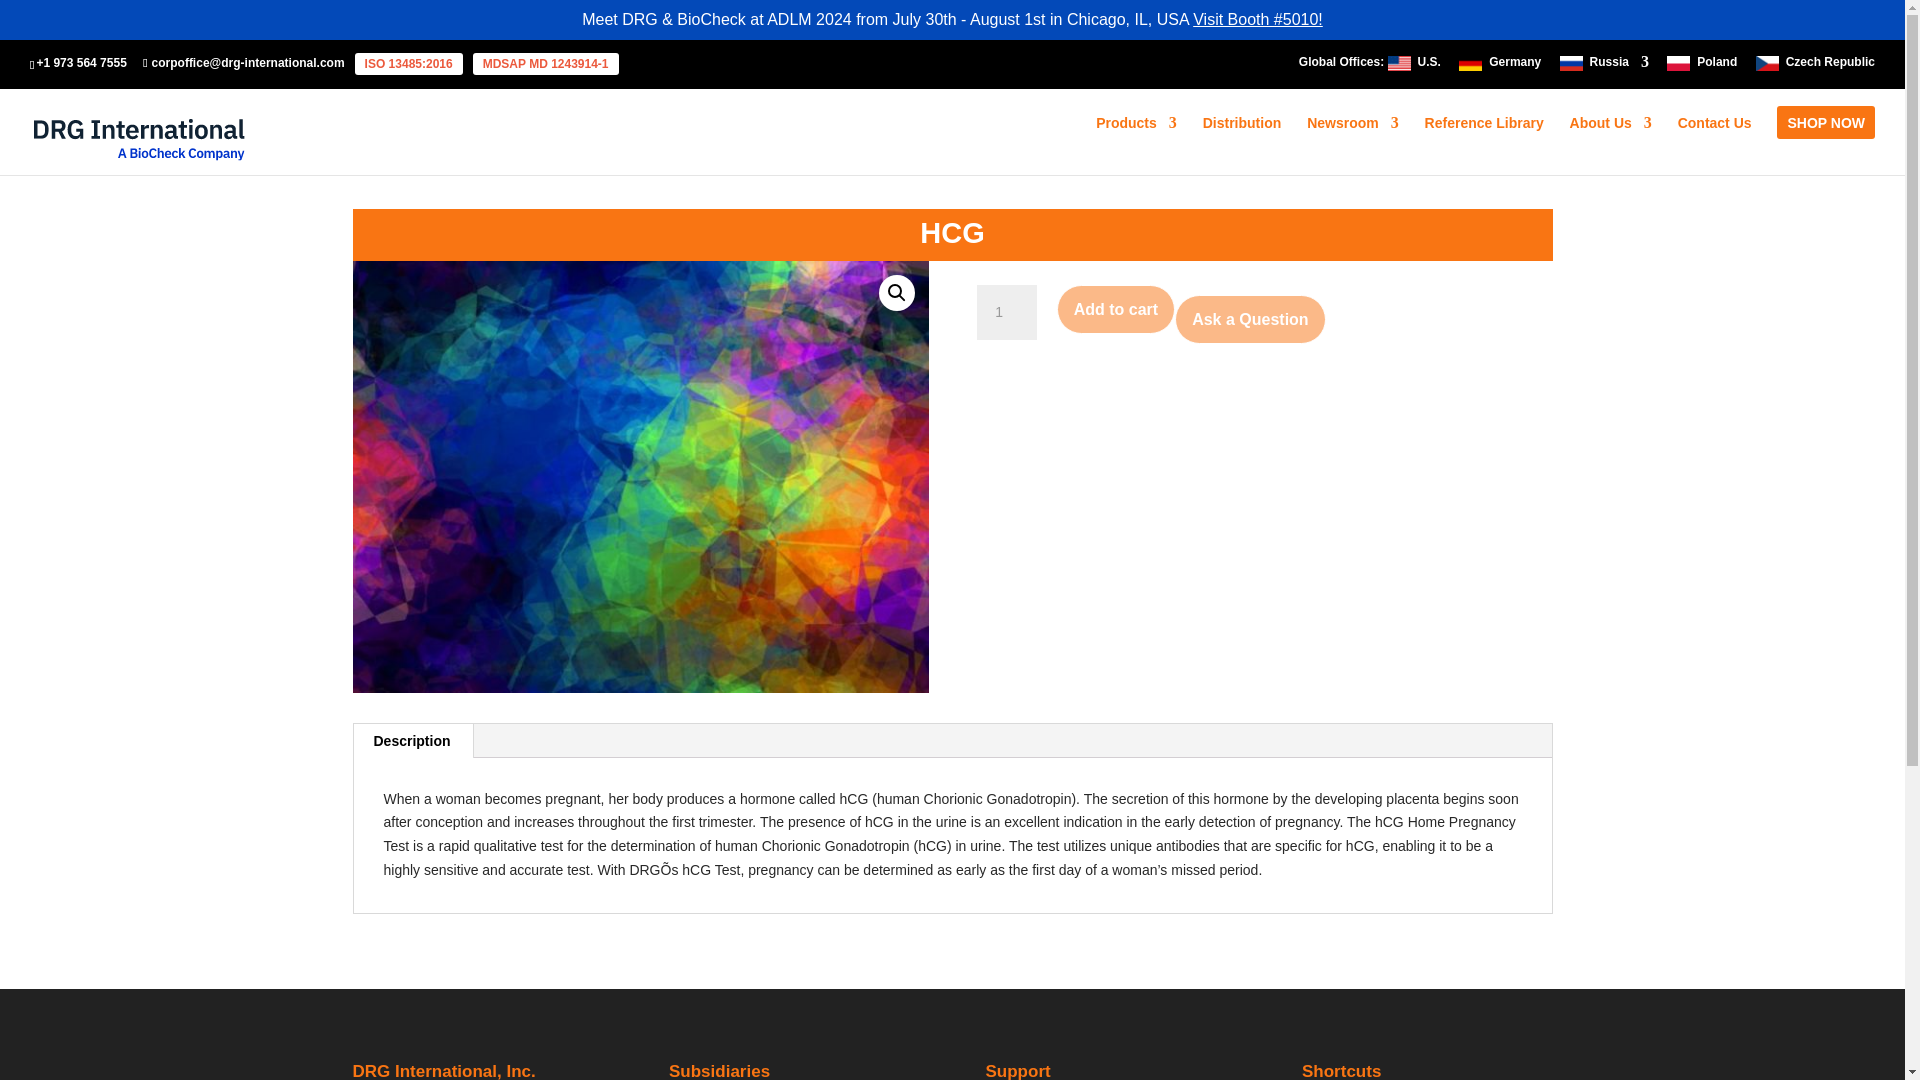 The width and height of the screenshot is (1920, 1080). I want to click on Distribution, so click(1242, 144).